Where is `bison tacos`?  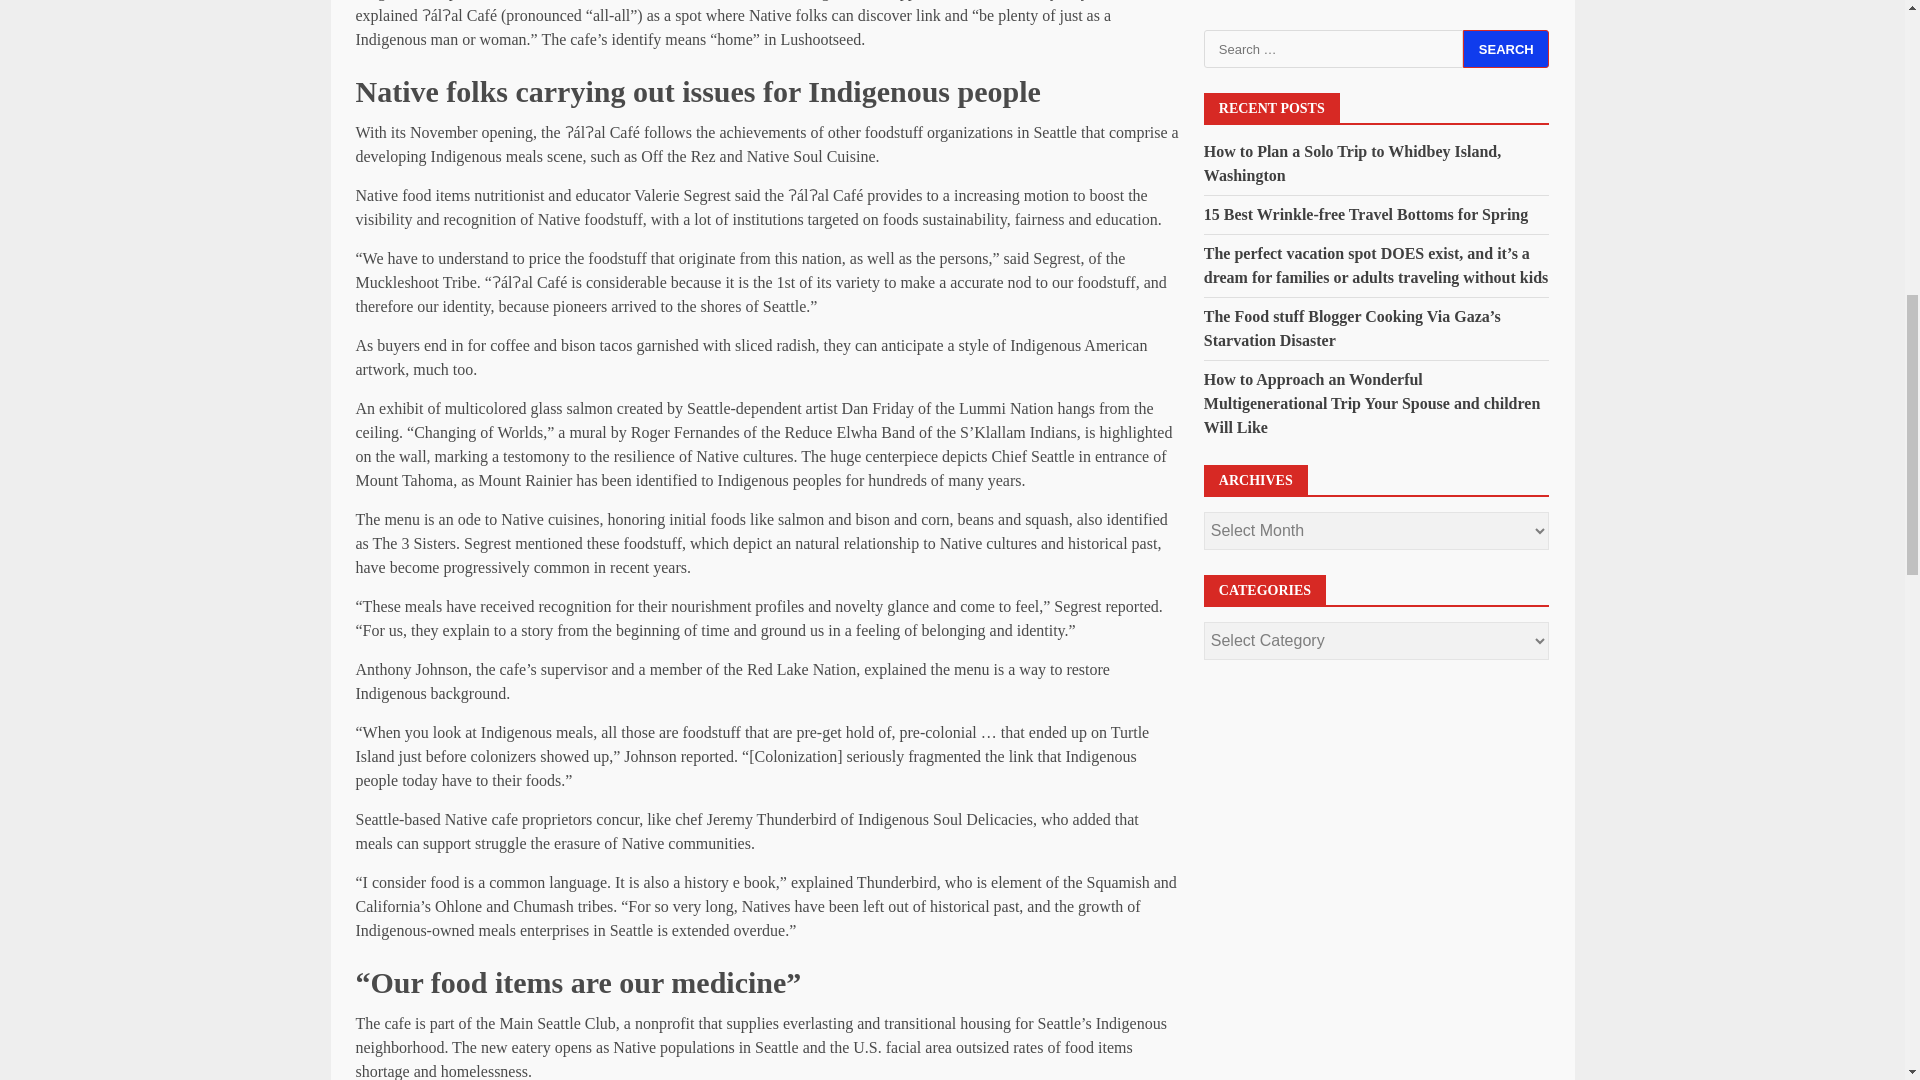
bison tacos is located at coordinates (596, 345).